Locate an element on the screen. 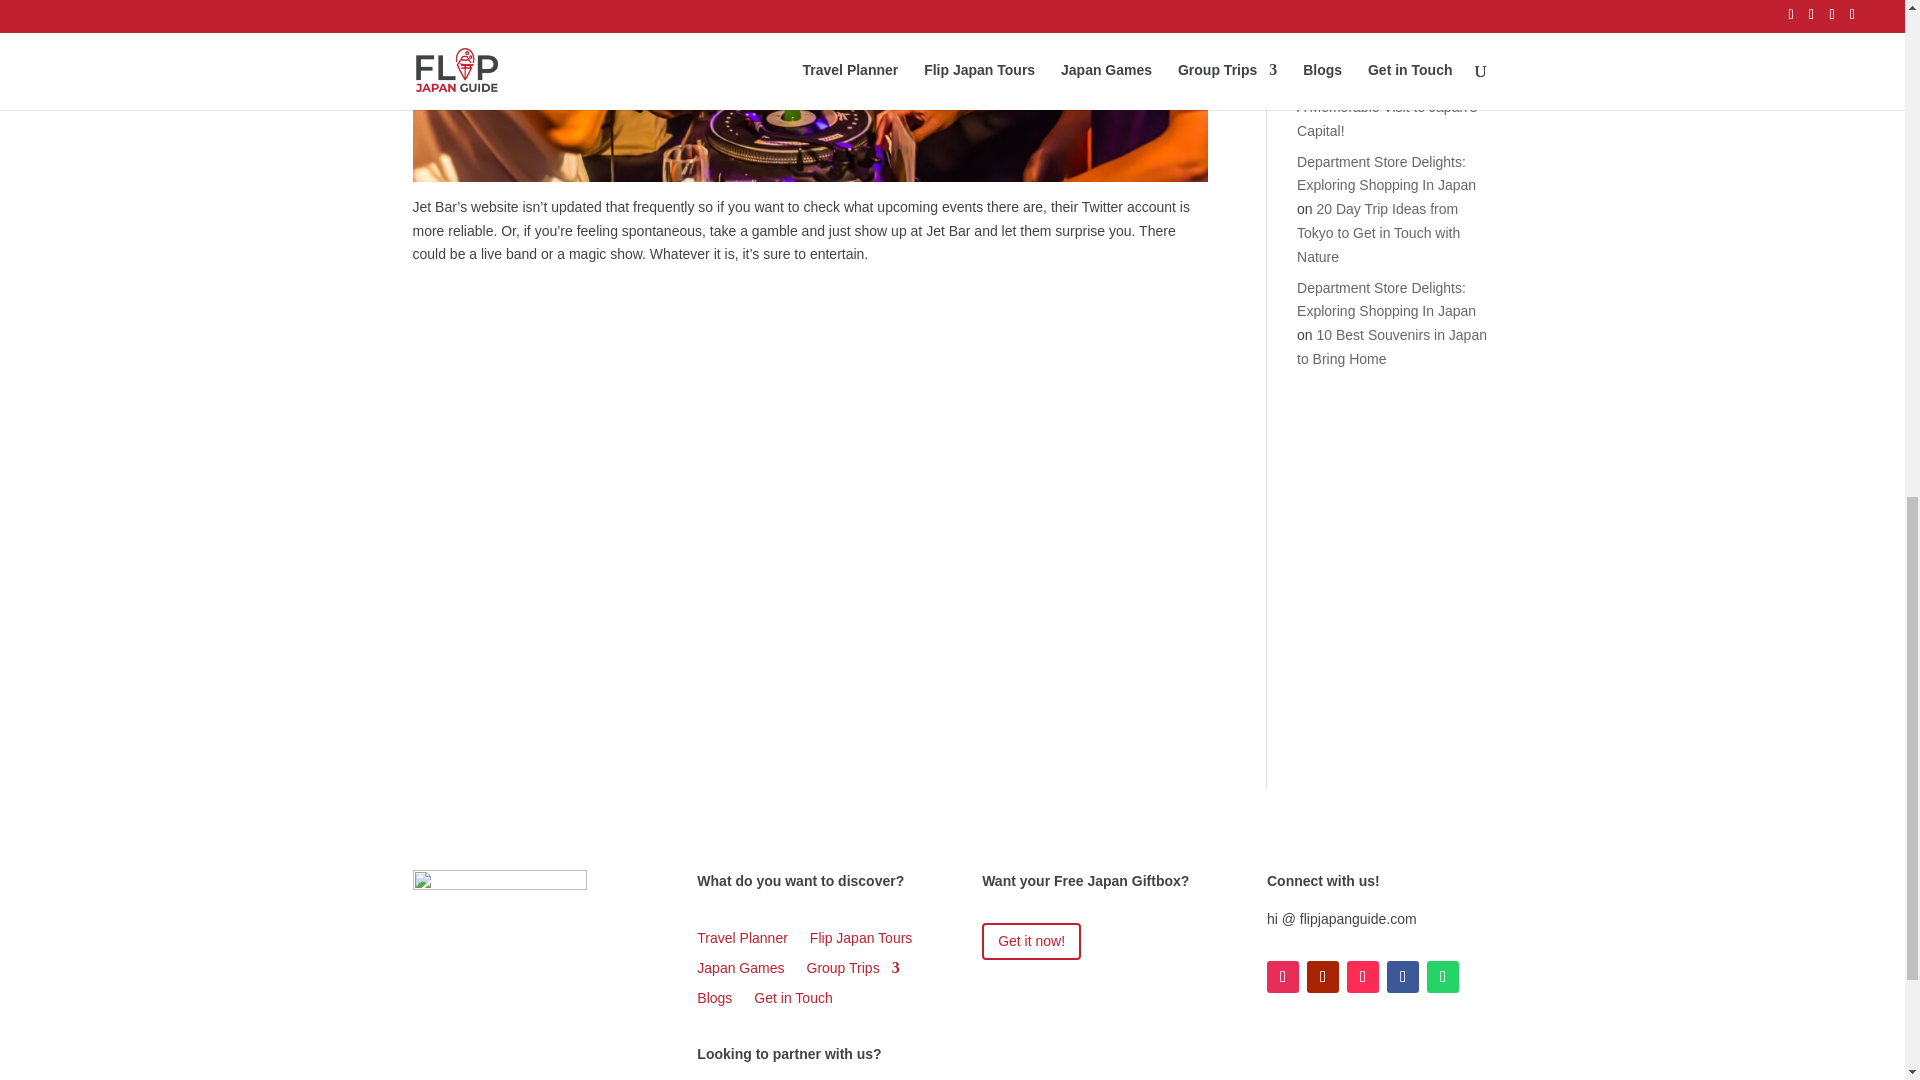 This screenshot has width=1920, height=1080. Department Store Delights: Exploring Shopping In Japan is located at coordinates (1386, 174).